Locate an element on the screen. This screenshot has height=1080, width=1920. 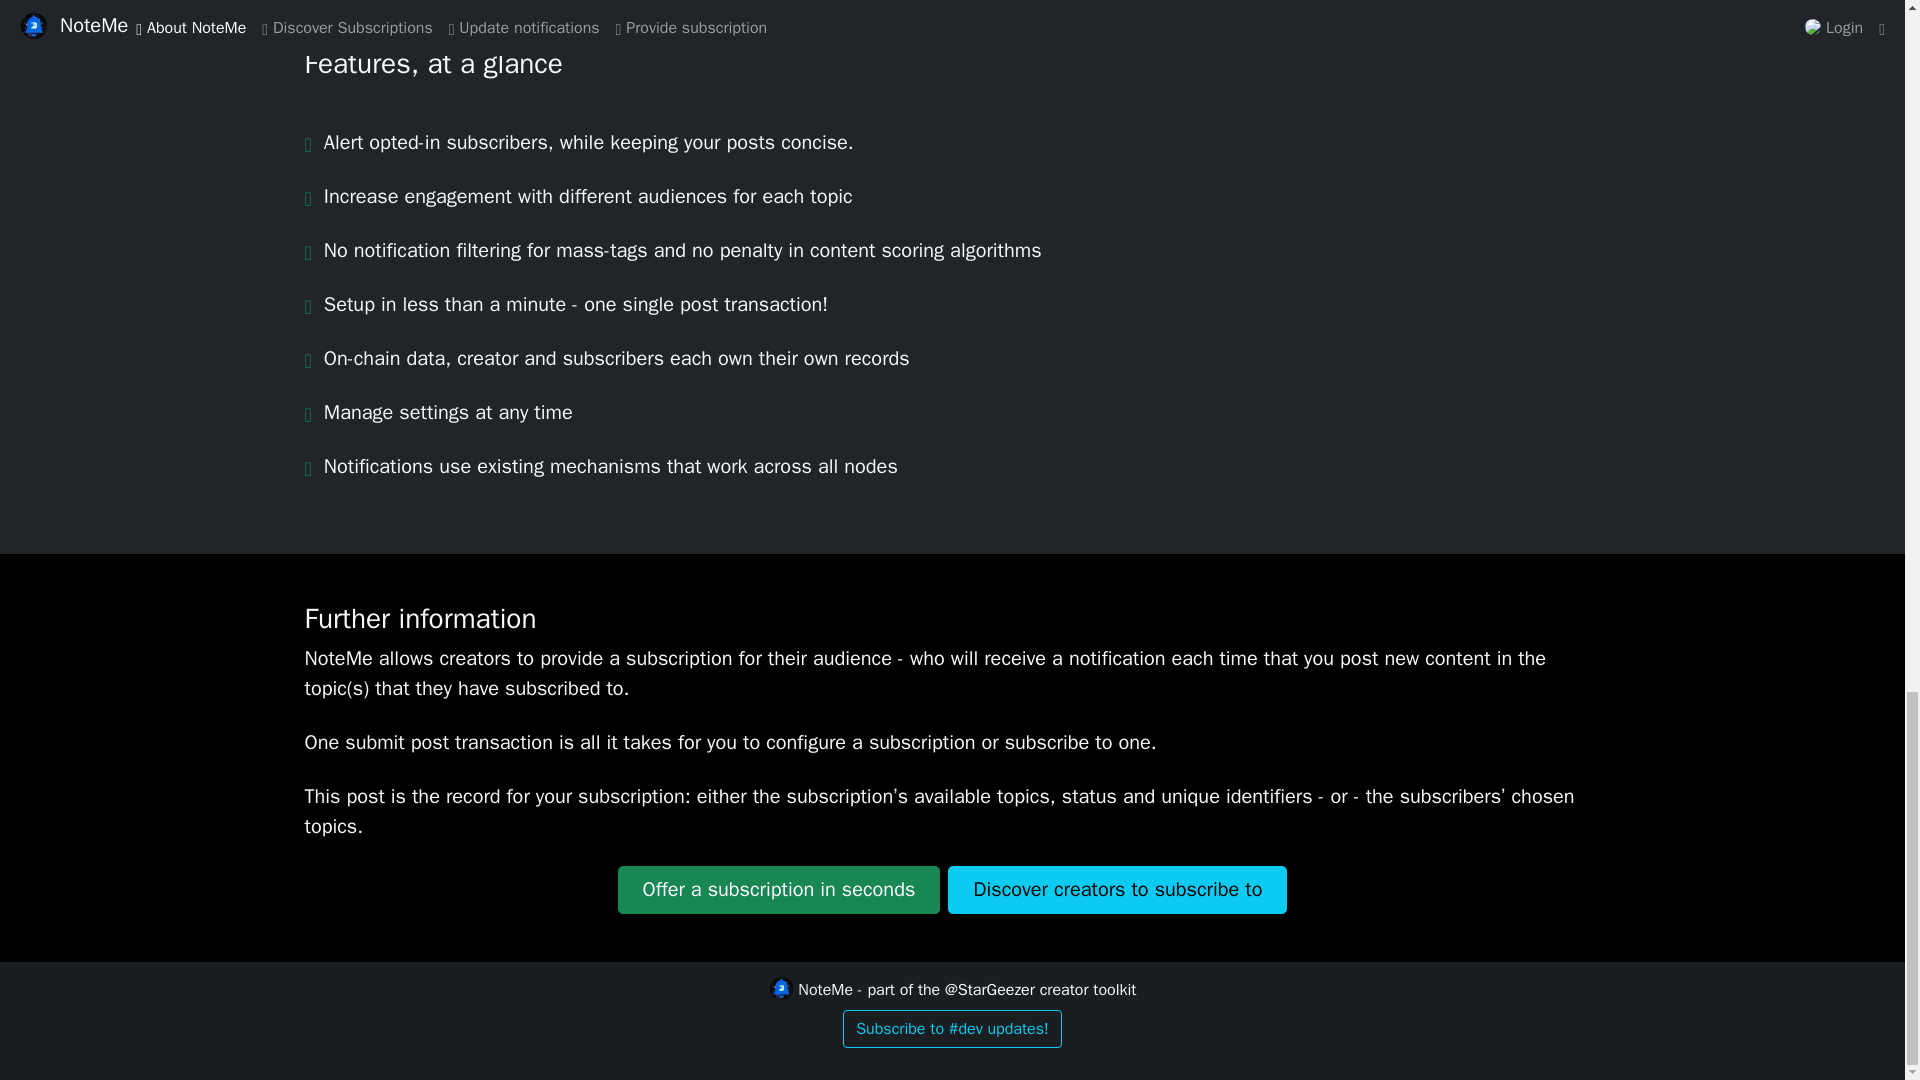
Discover creators to subscribe to is located at coordinates (1117, 890).